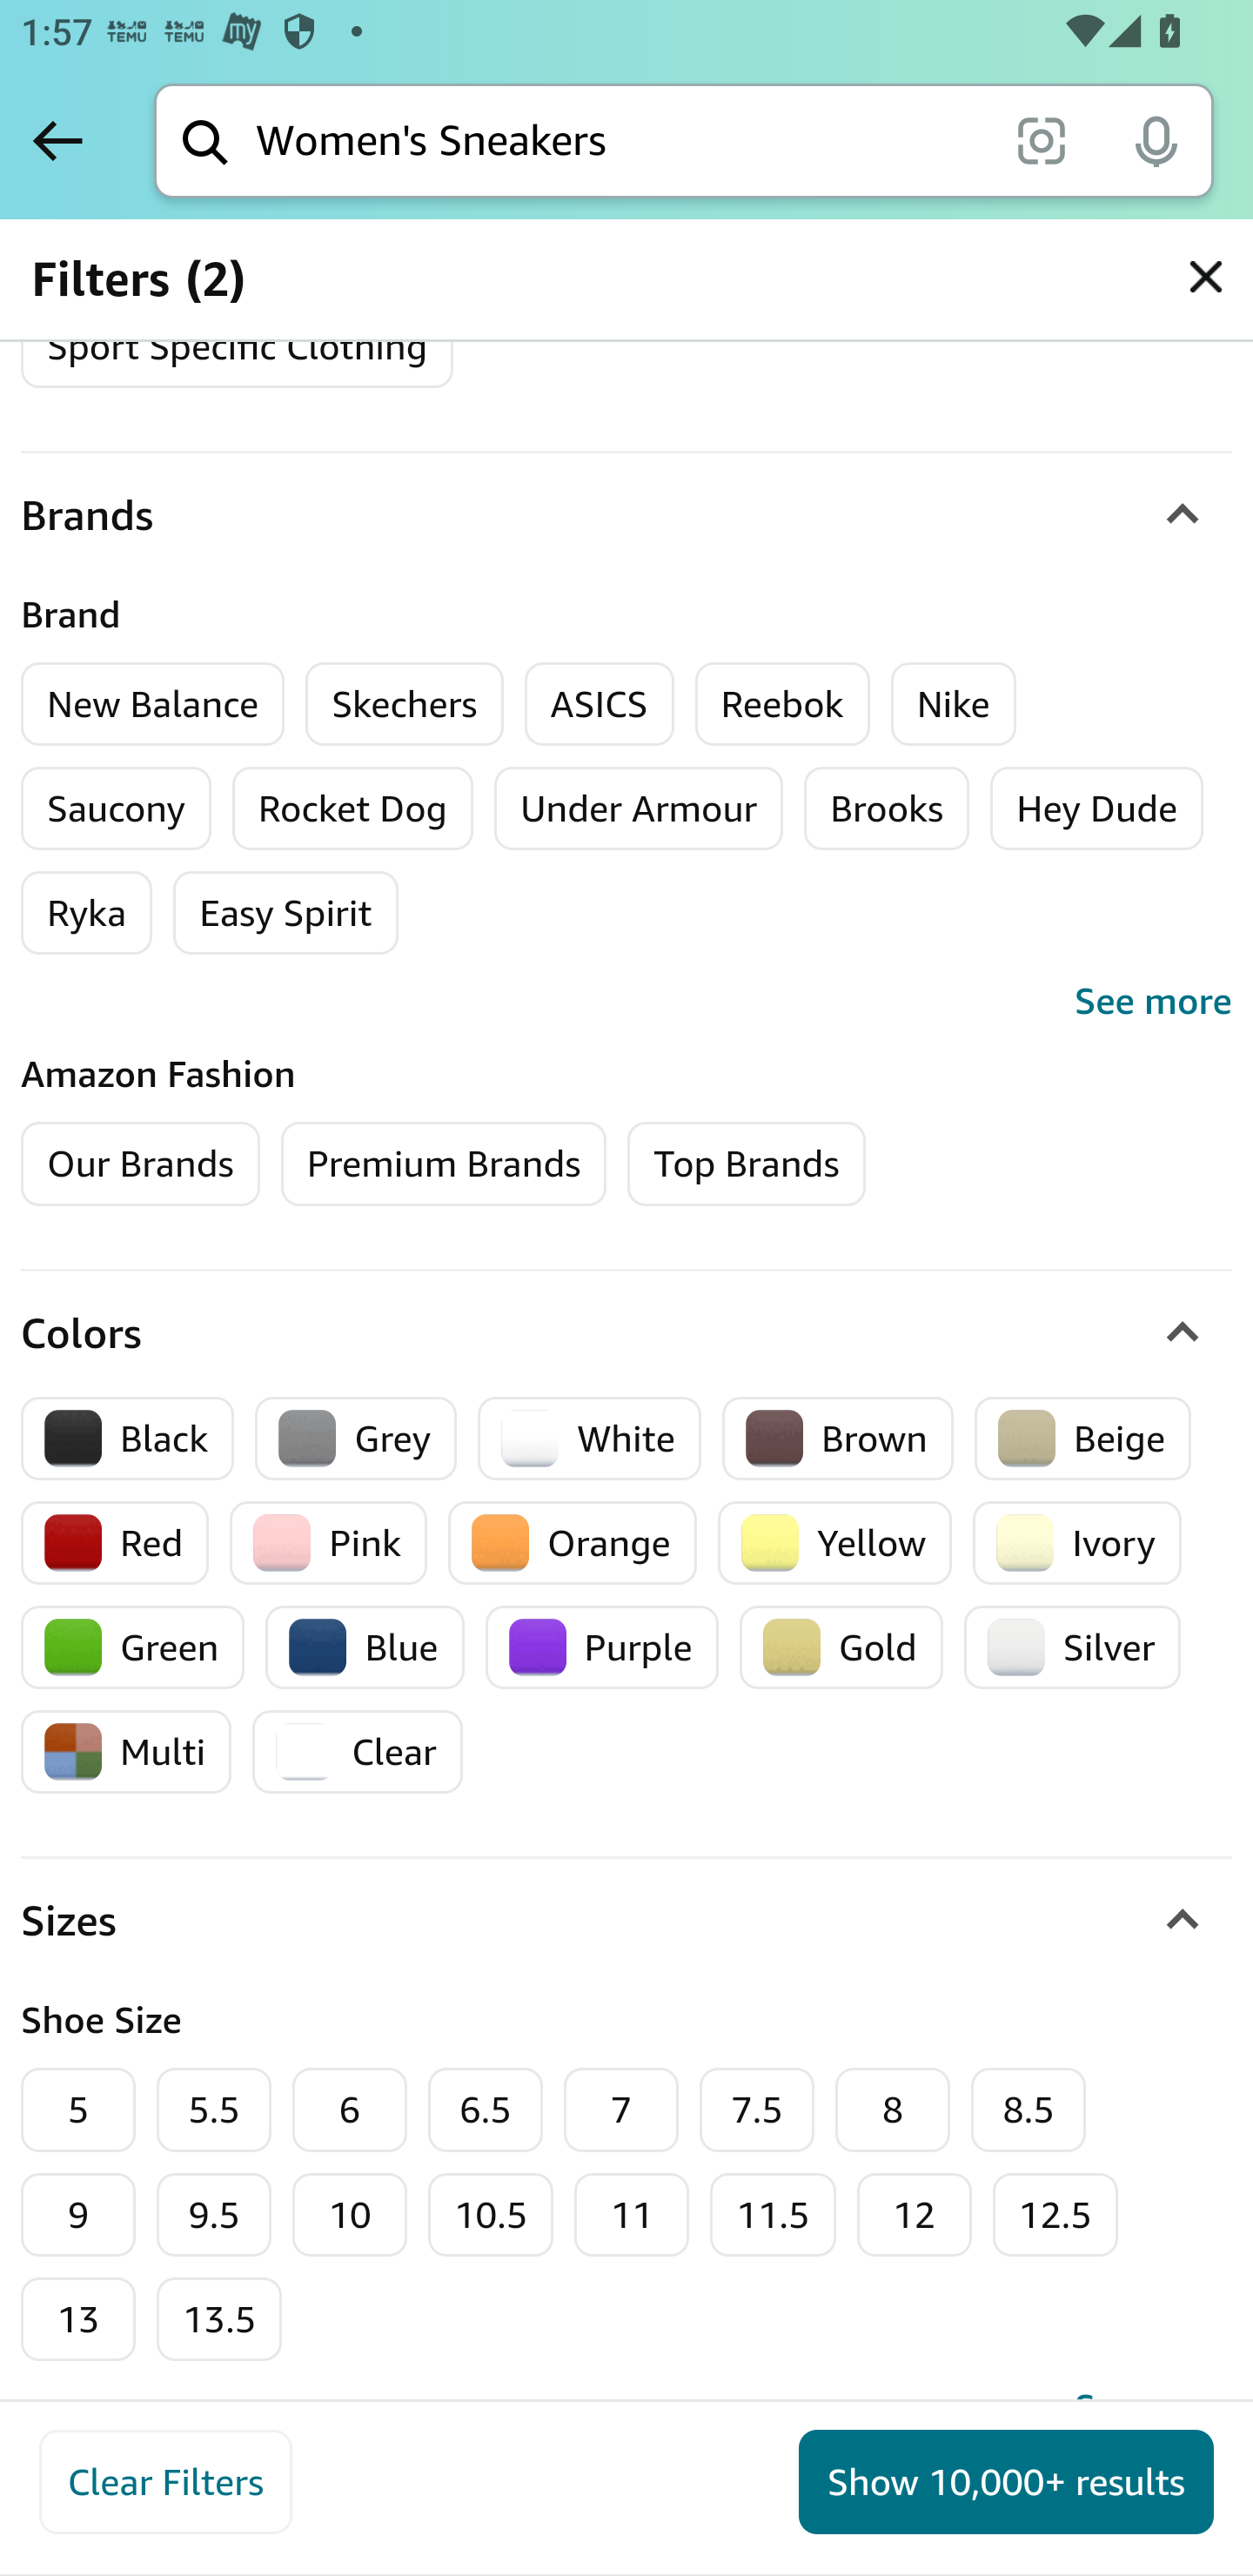  Describe the element at coordinates (350, 2110) in the screenshot. I see `6` at that location.